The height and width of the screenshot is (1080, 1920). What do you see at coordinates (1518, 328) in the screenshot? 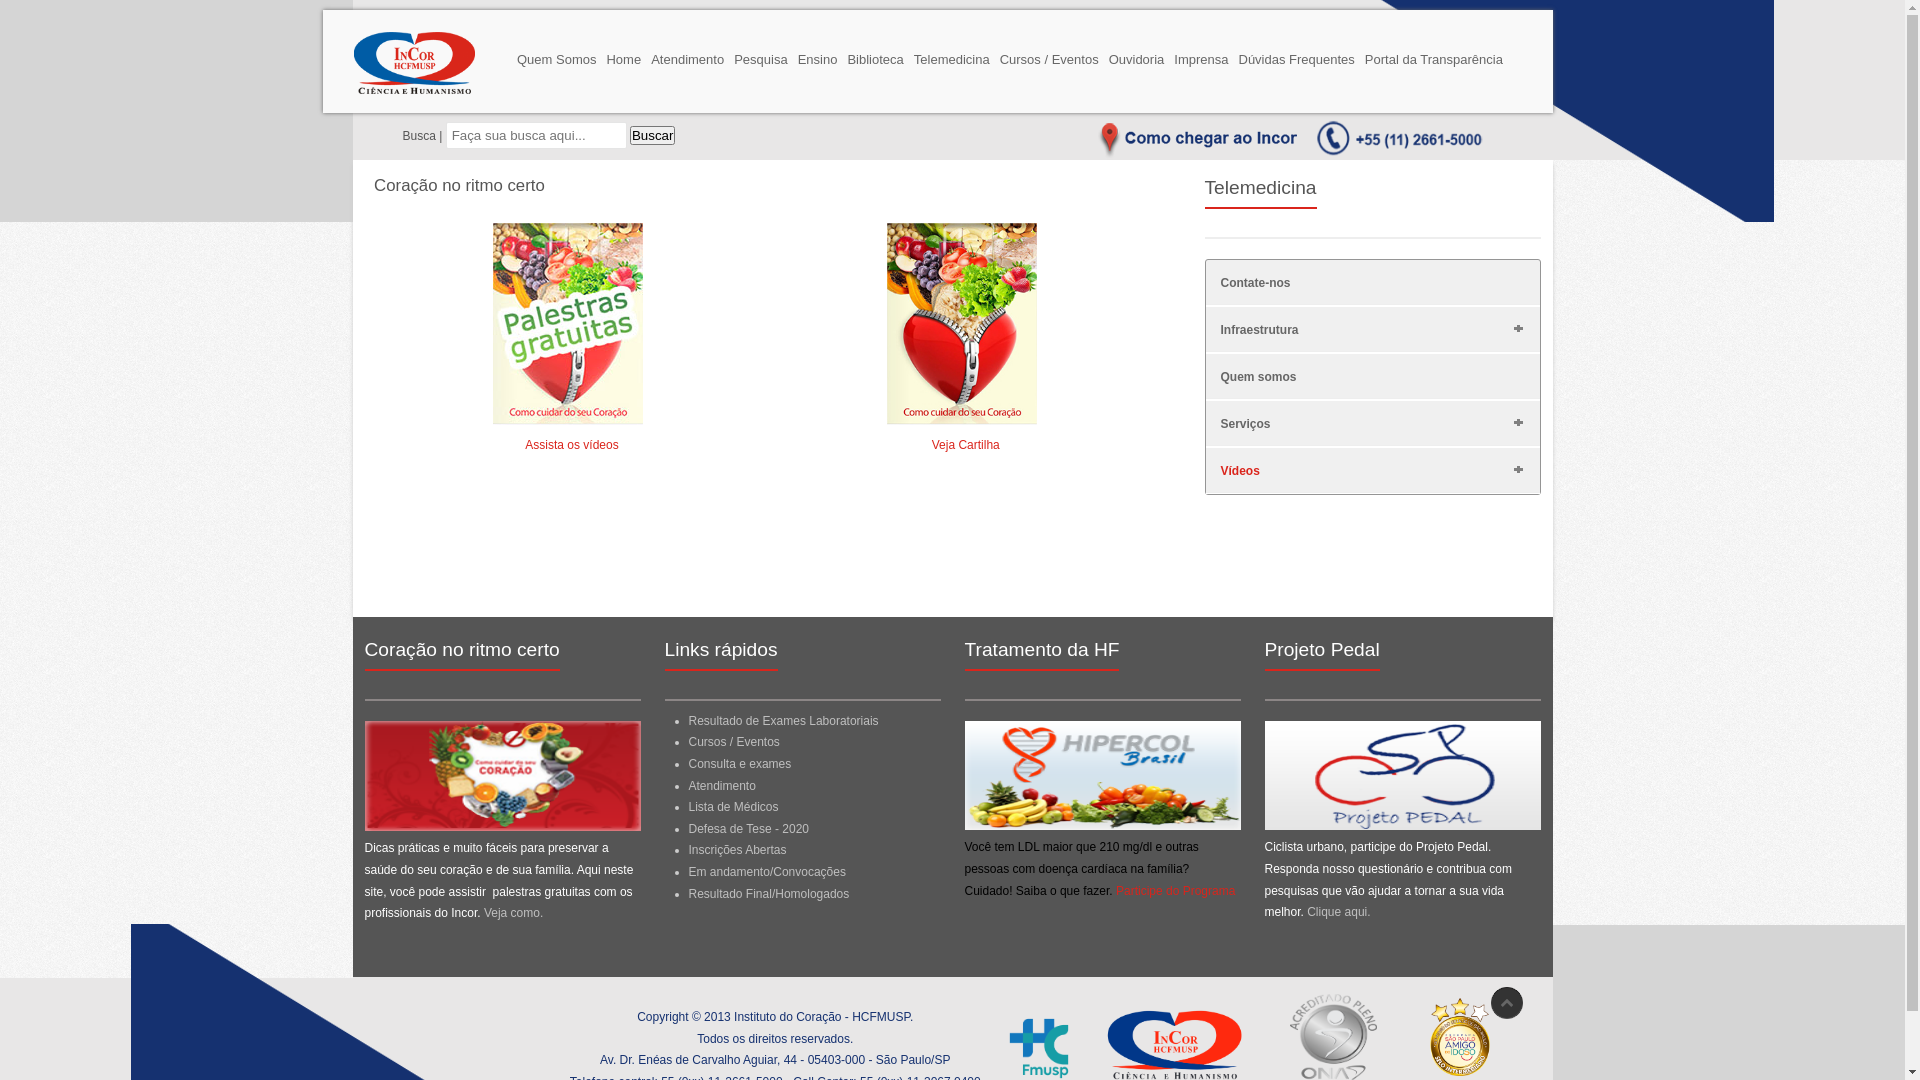
I see `Infraestrutura` at bounding box center [1518, 328].